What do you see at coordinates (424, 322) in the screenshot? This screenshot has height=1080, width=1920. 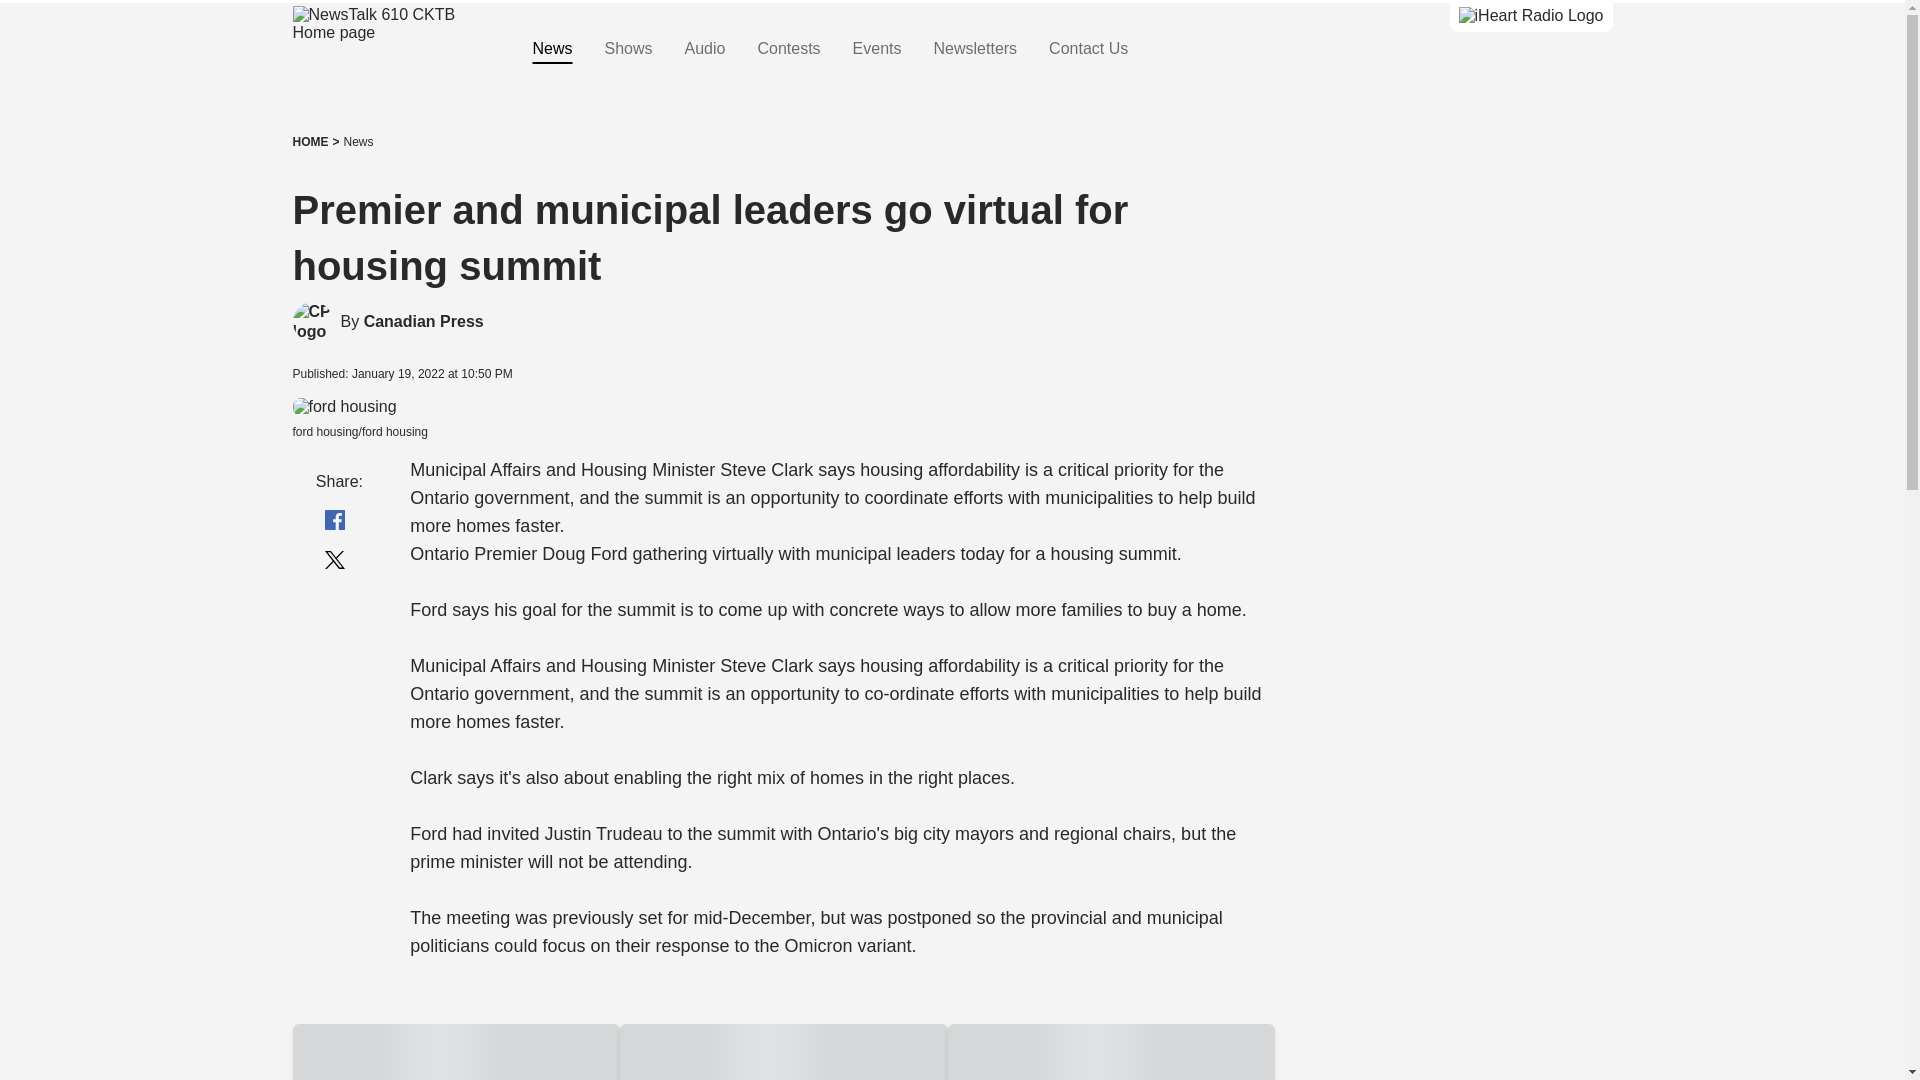 I see `Canadian Press` at bounding box center [424, 322].